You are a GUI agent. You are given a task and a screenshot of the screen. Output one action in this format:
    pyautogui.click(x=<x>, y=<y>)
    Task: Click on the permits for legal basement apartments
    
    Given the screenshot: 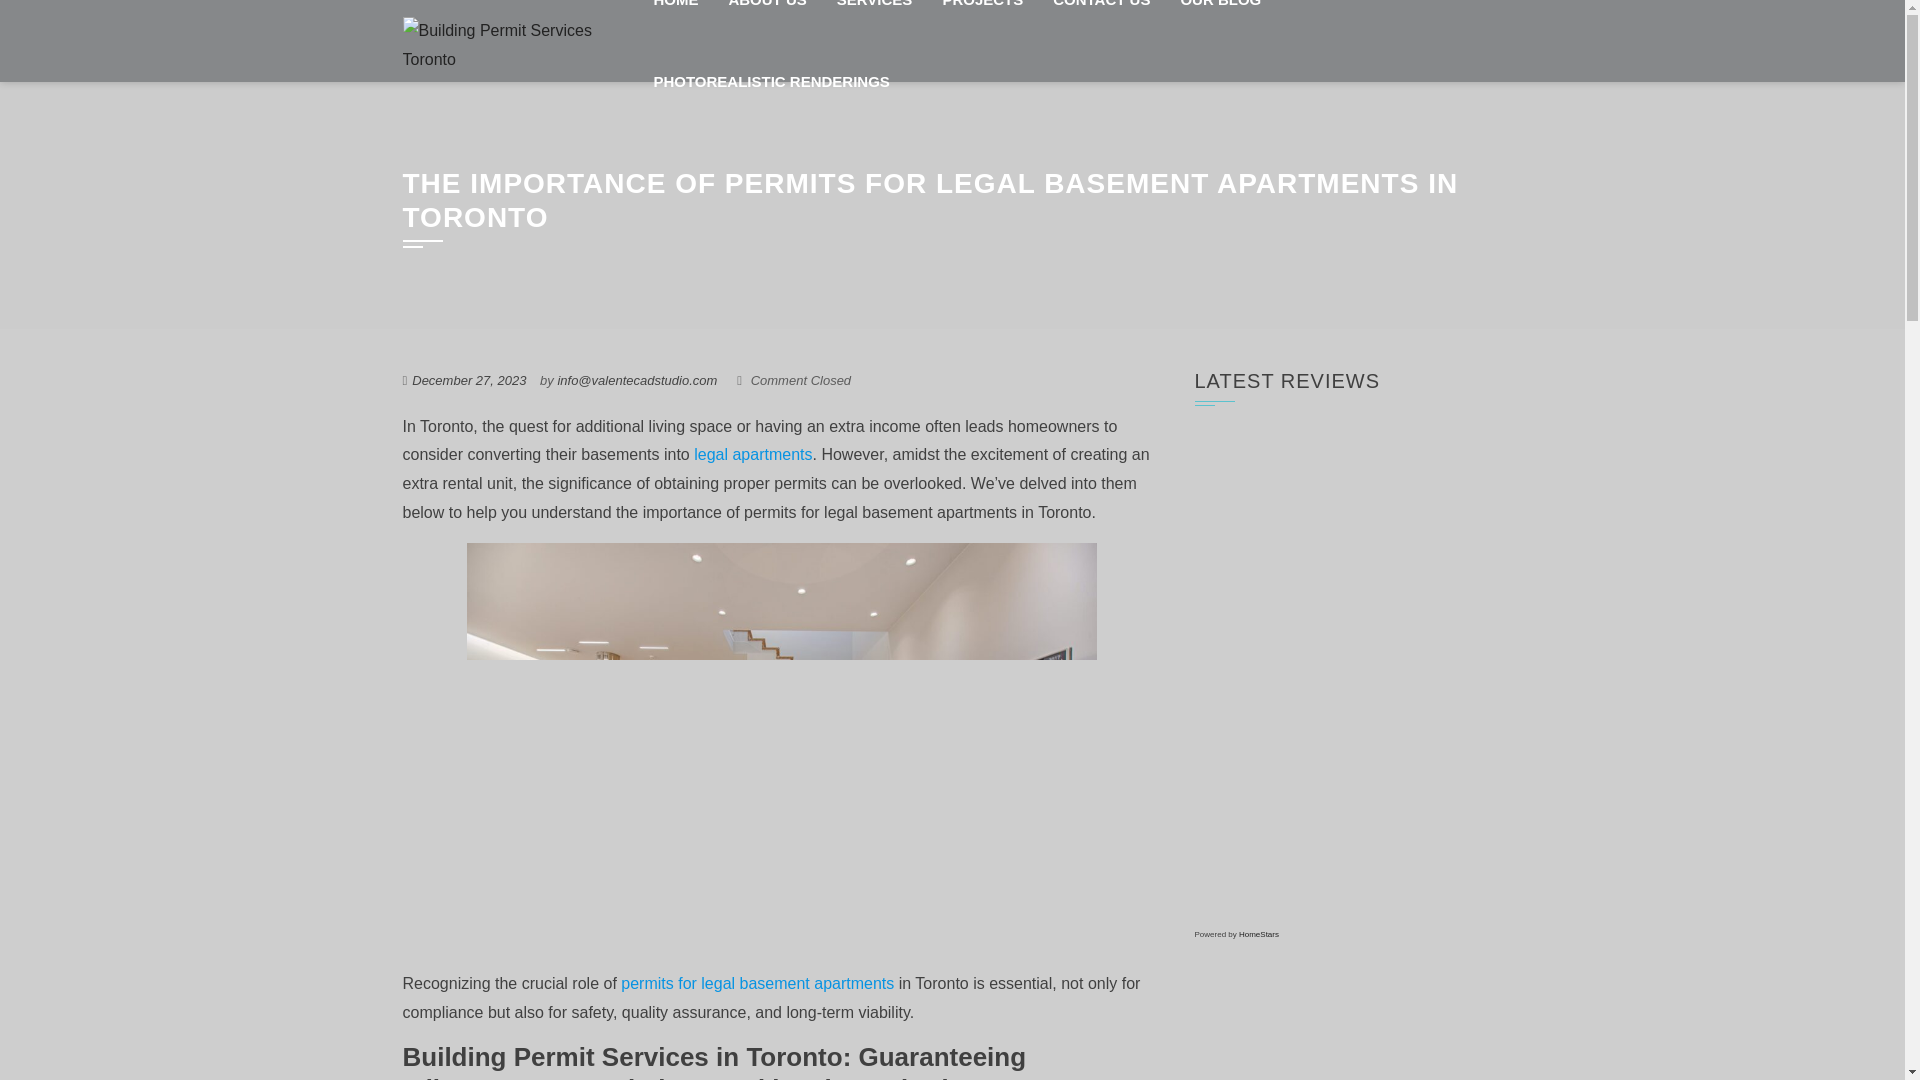 What is the action you would take?
    pyautogui.click(x=757, y=984)
    